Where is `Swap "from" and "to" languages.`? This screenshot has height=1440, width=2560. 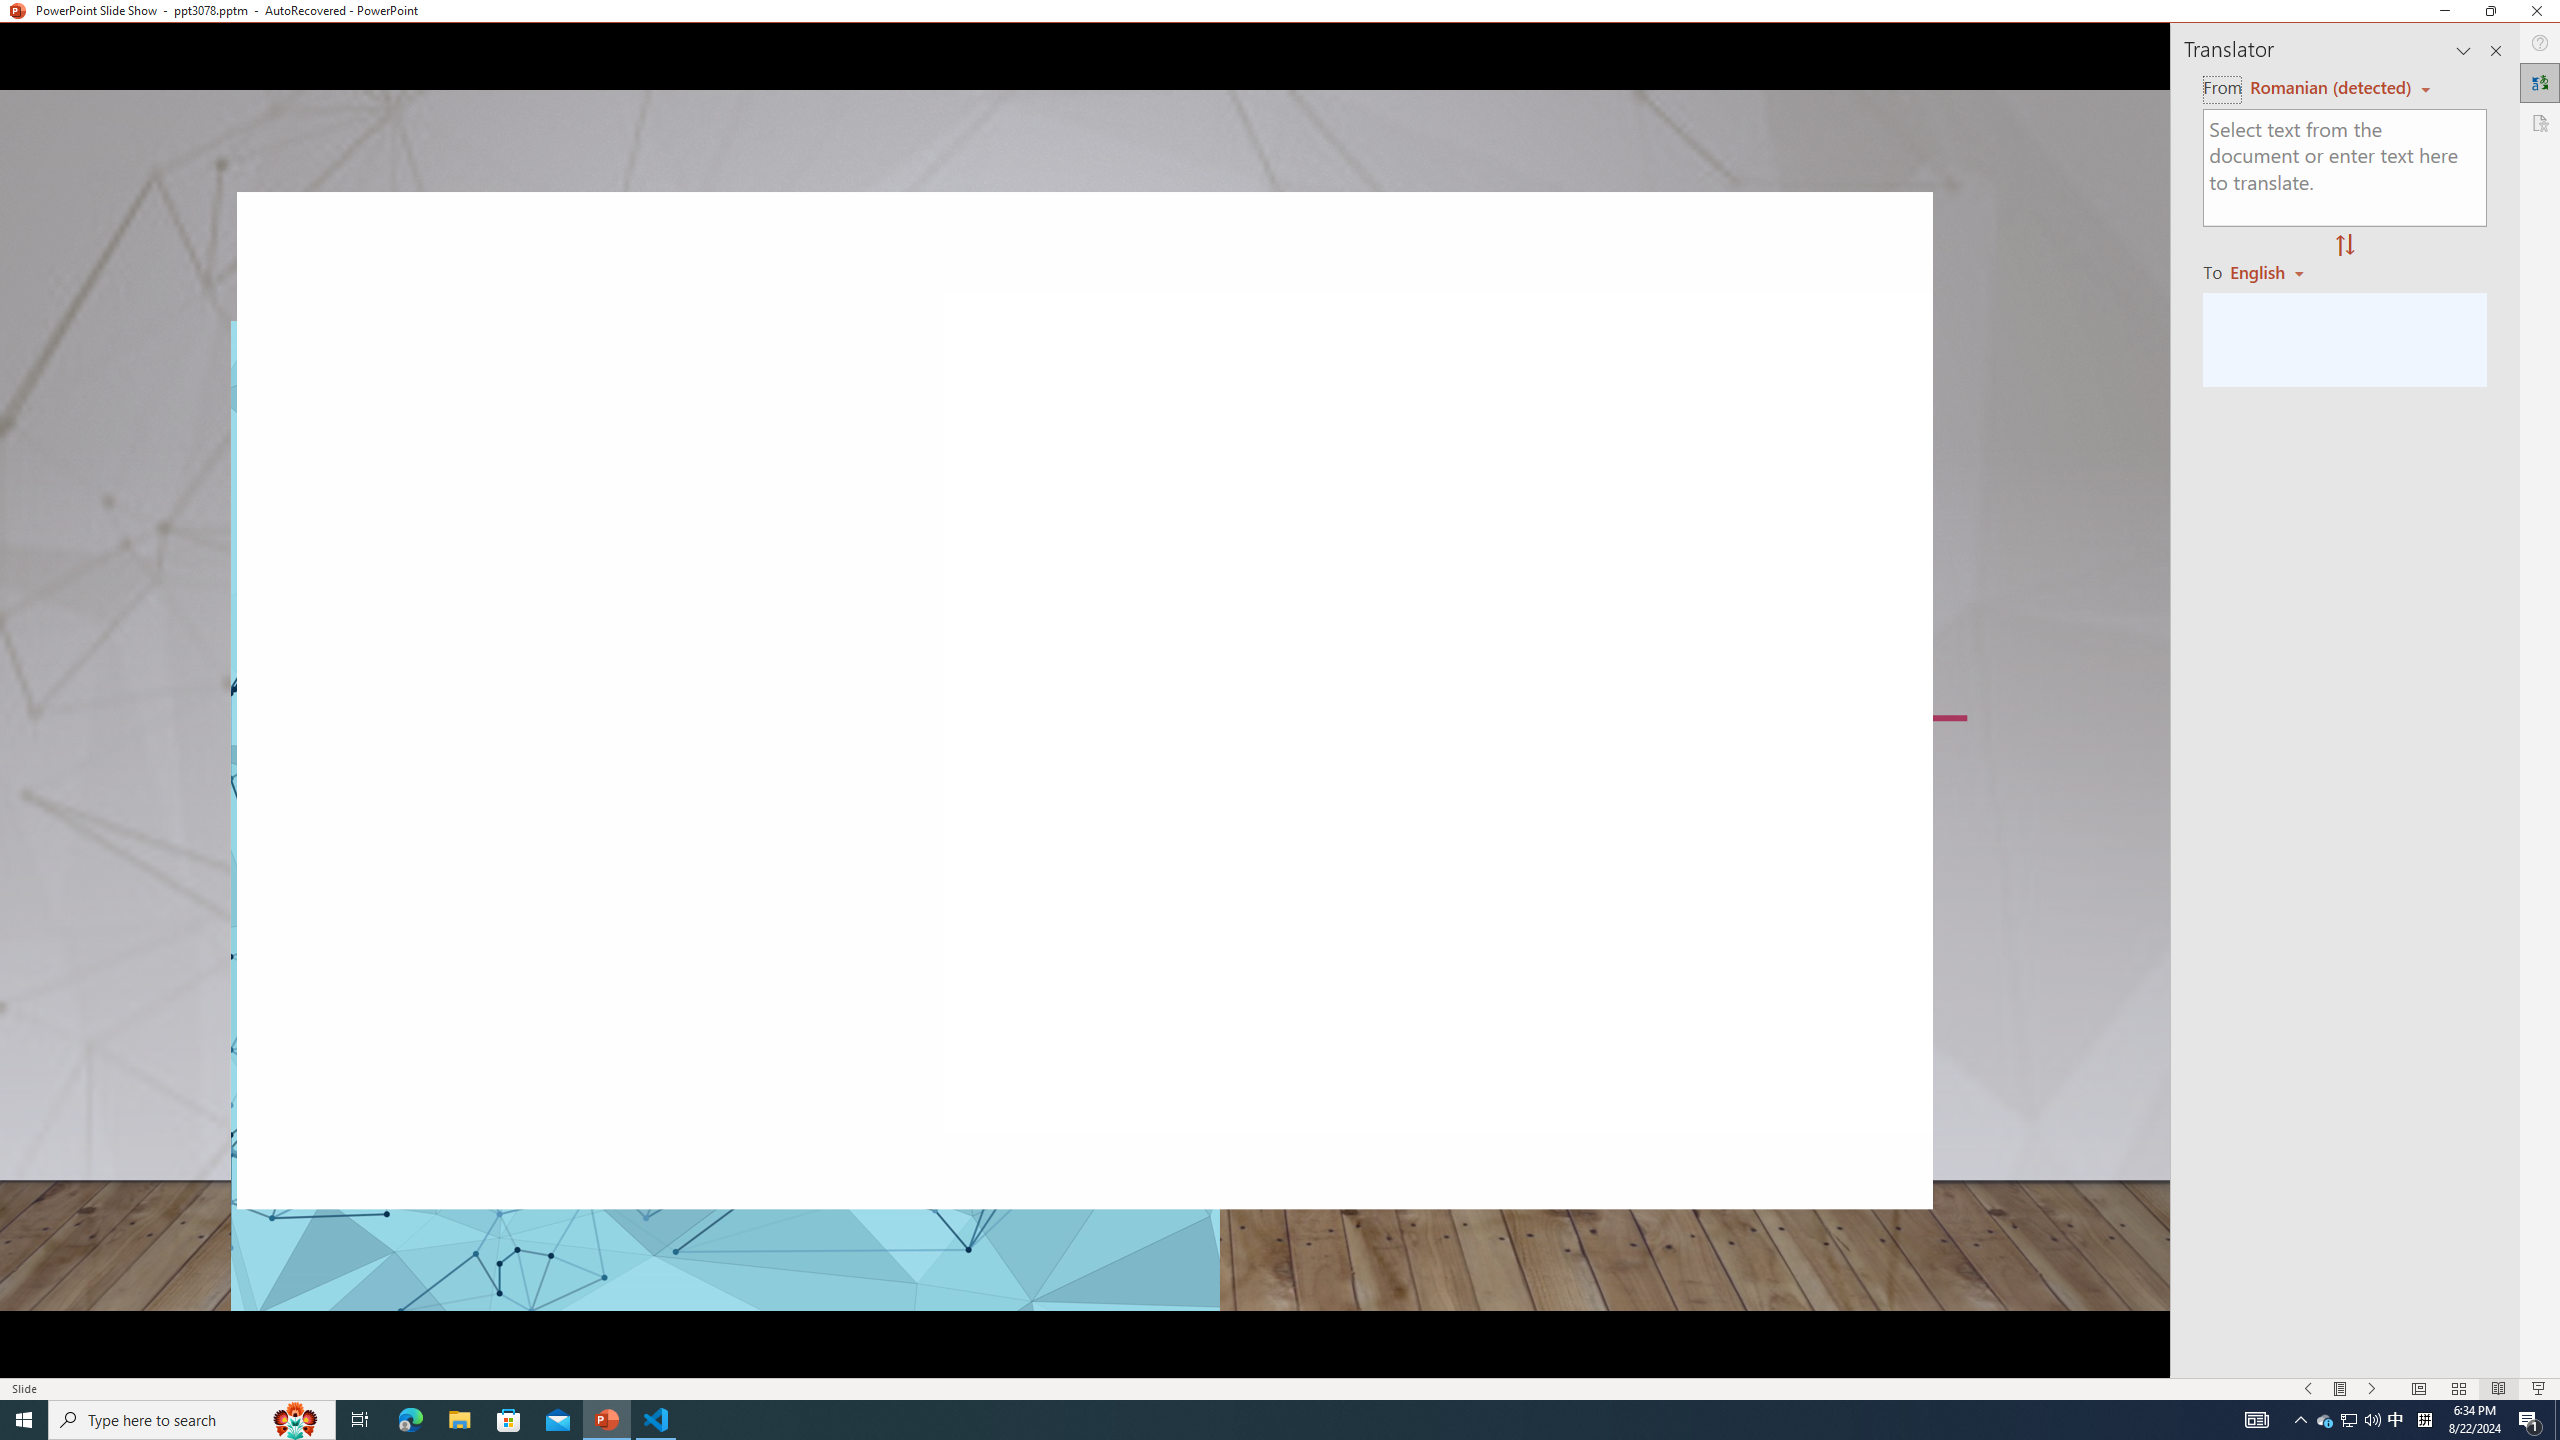 Swap "from" and "to" languages. is located at coordinates (2344, 246).